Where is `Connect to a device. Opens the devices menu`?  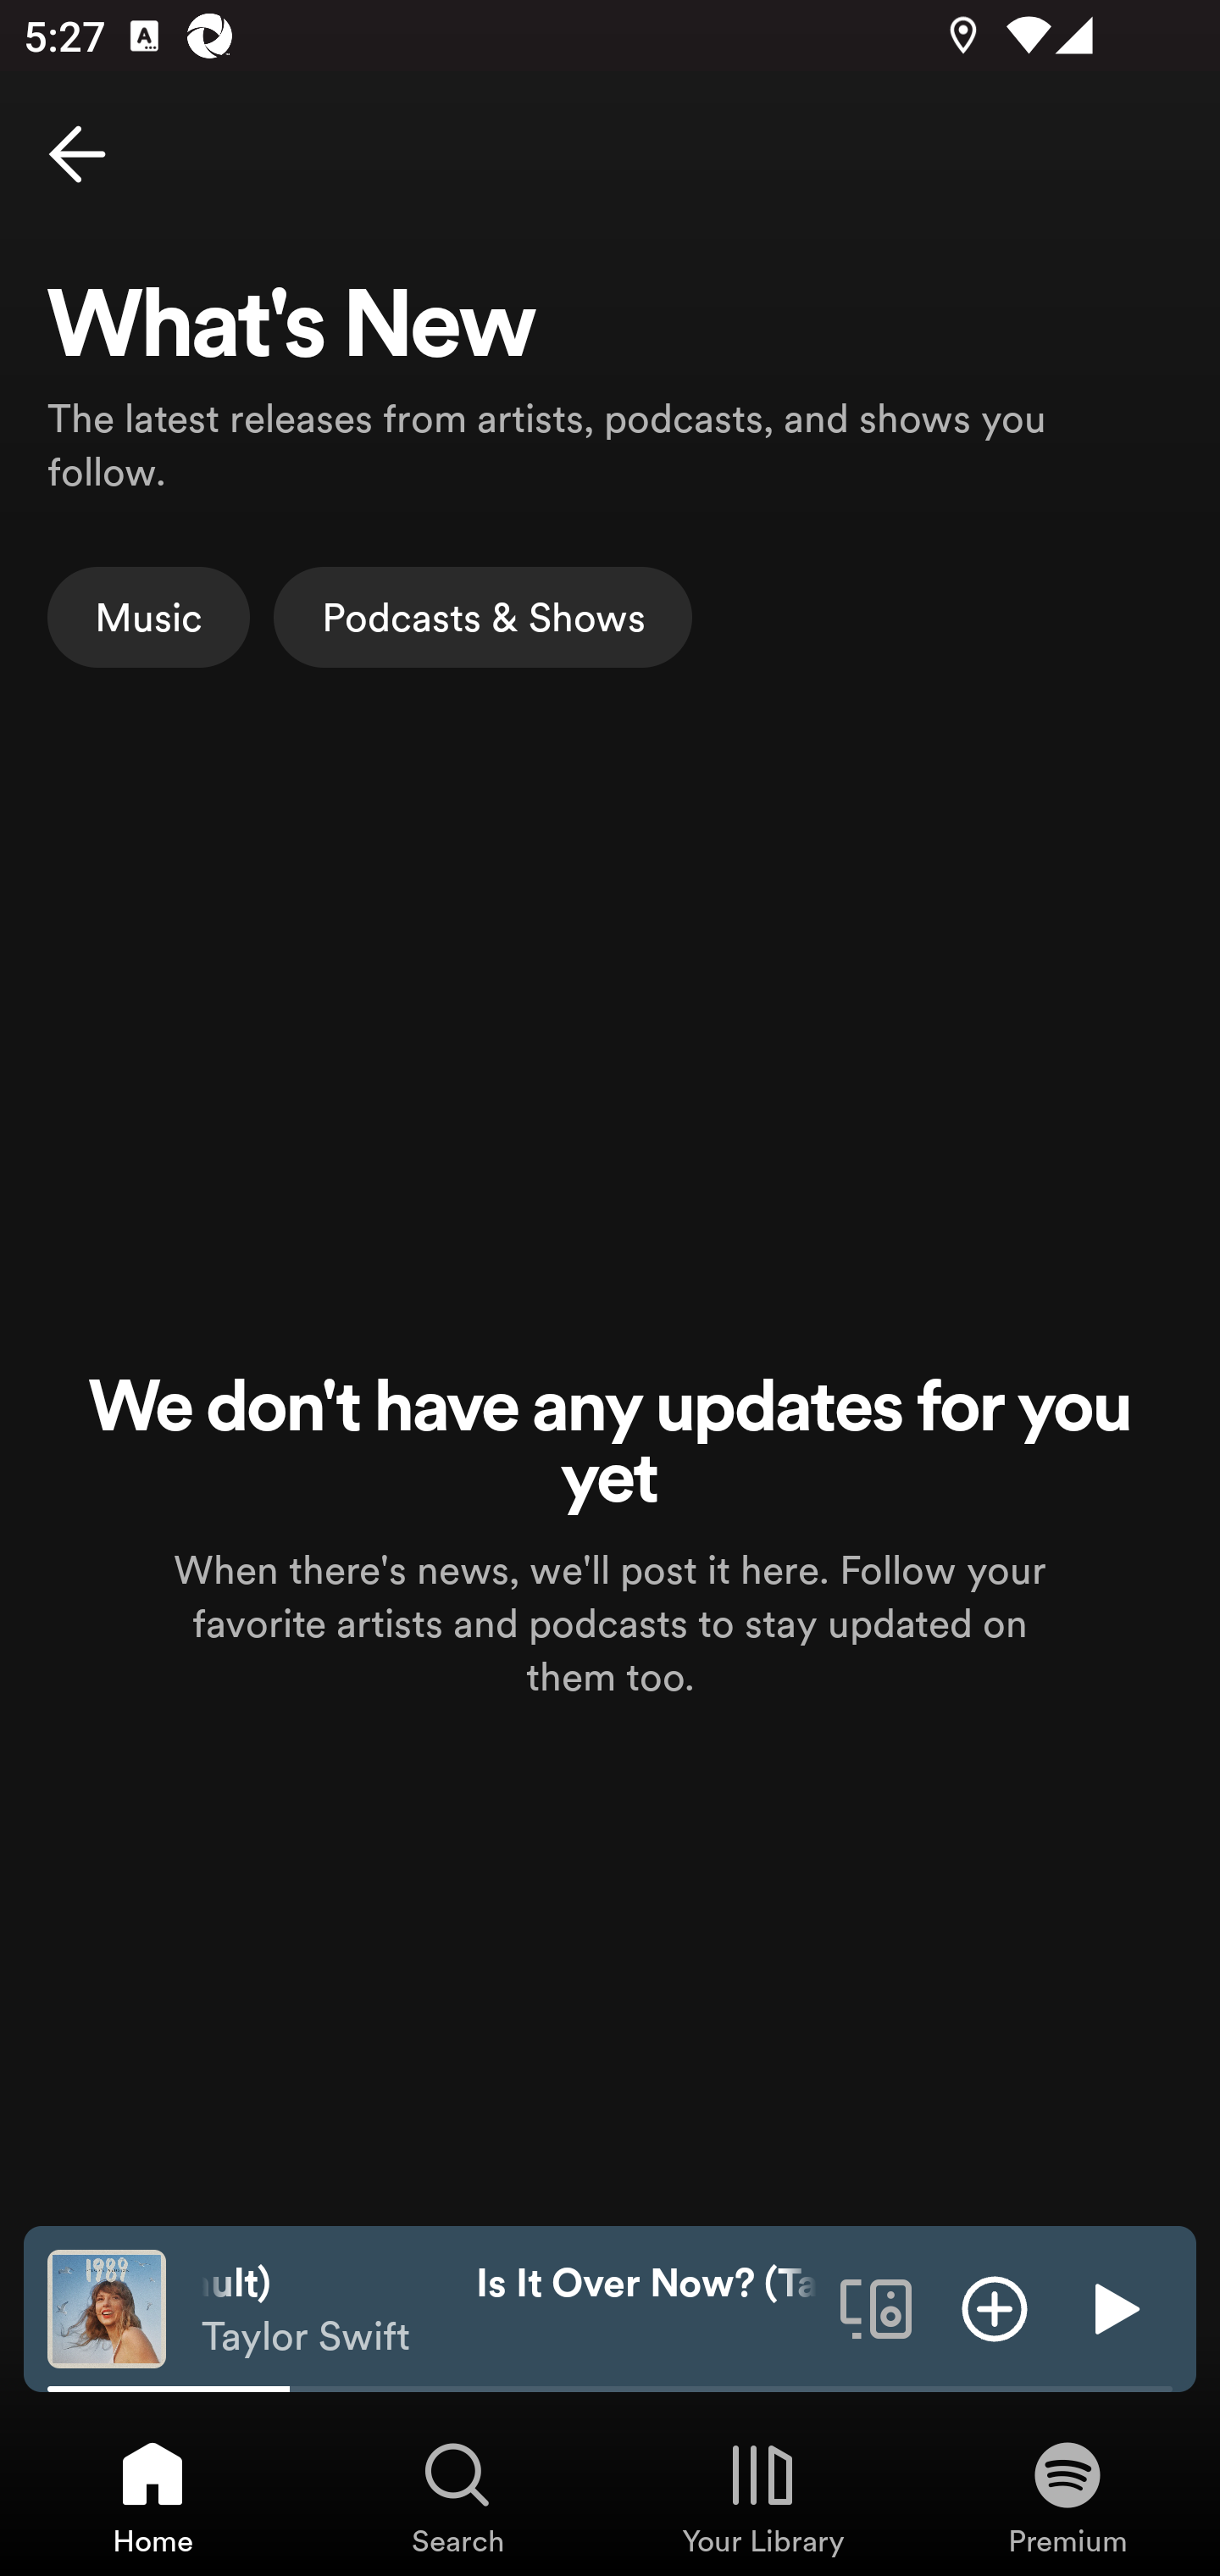
Connect to a device. Opens the devices menu is located at coordinates (876, 2307).